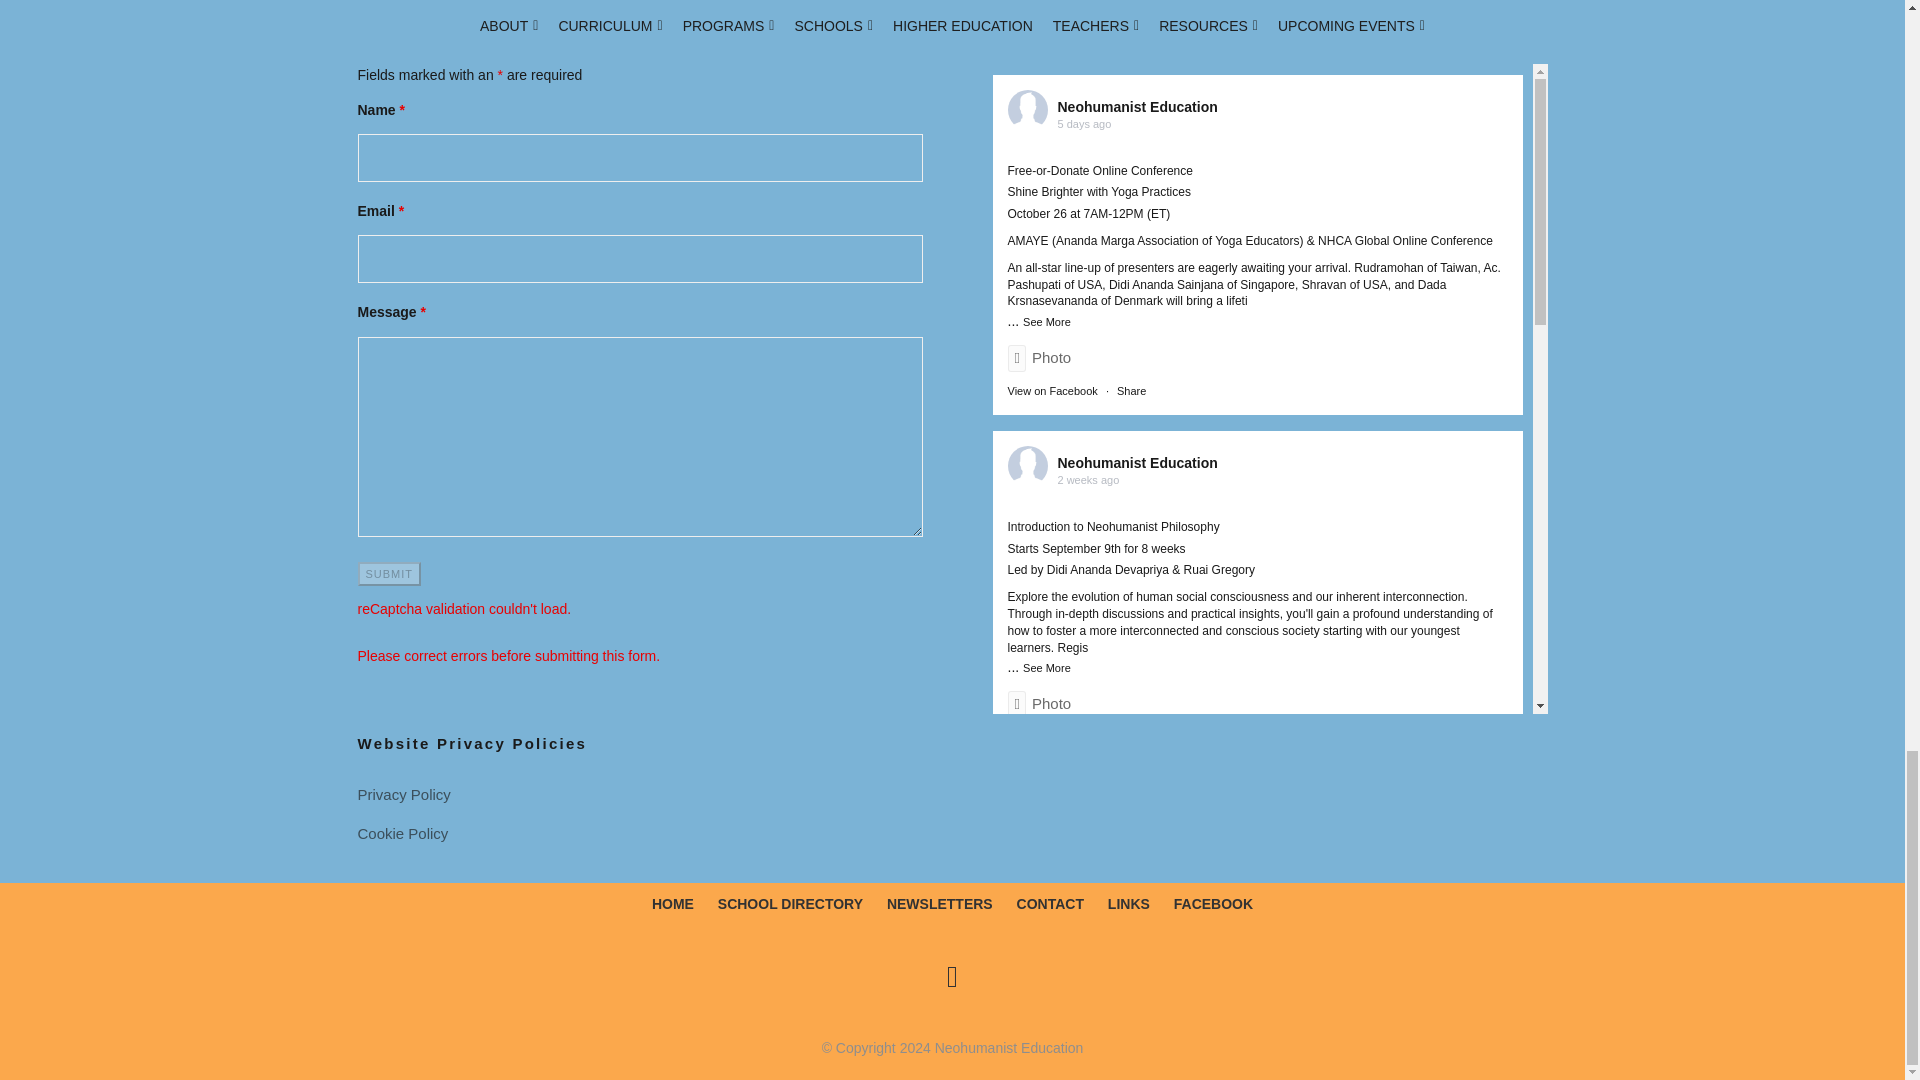 The width and height of the screenshot is (1920, 1080). What do you see at coordinates (1132, 737) in the screenshot?
I see `Share` at bounding box center [1132, 737].